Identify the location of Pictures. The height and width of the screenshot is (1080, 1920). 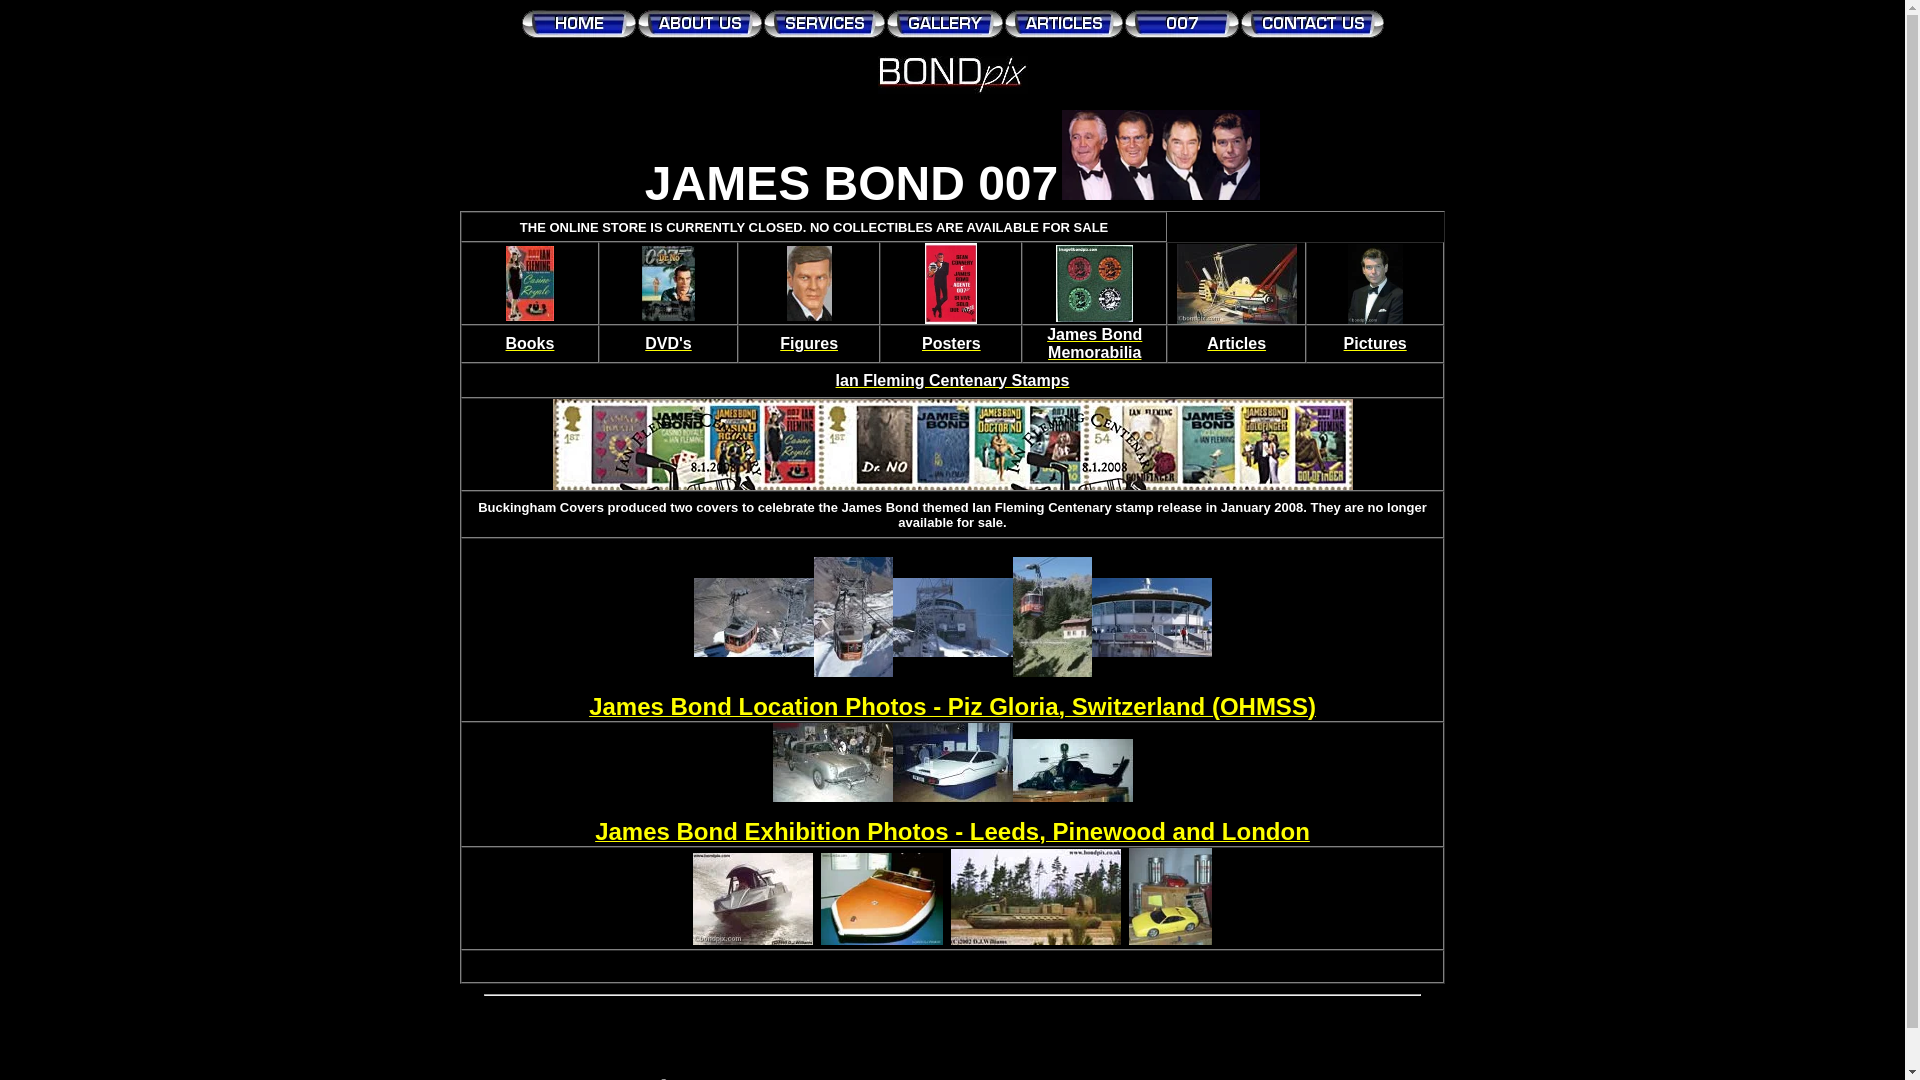
(1376, 343).